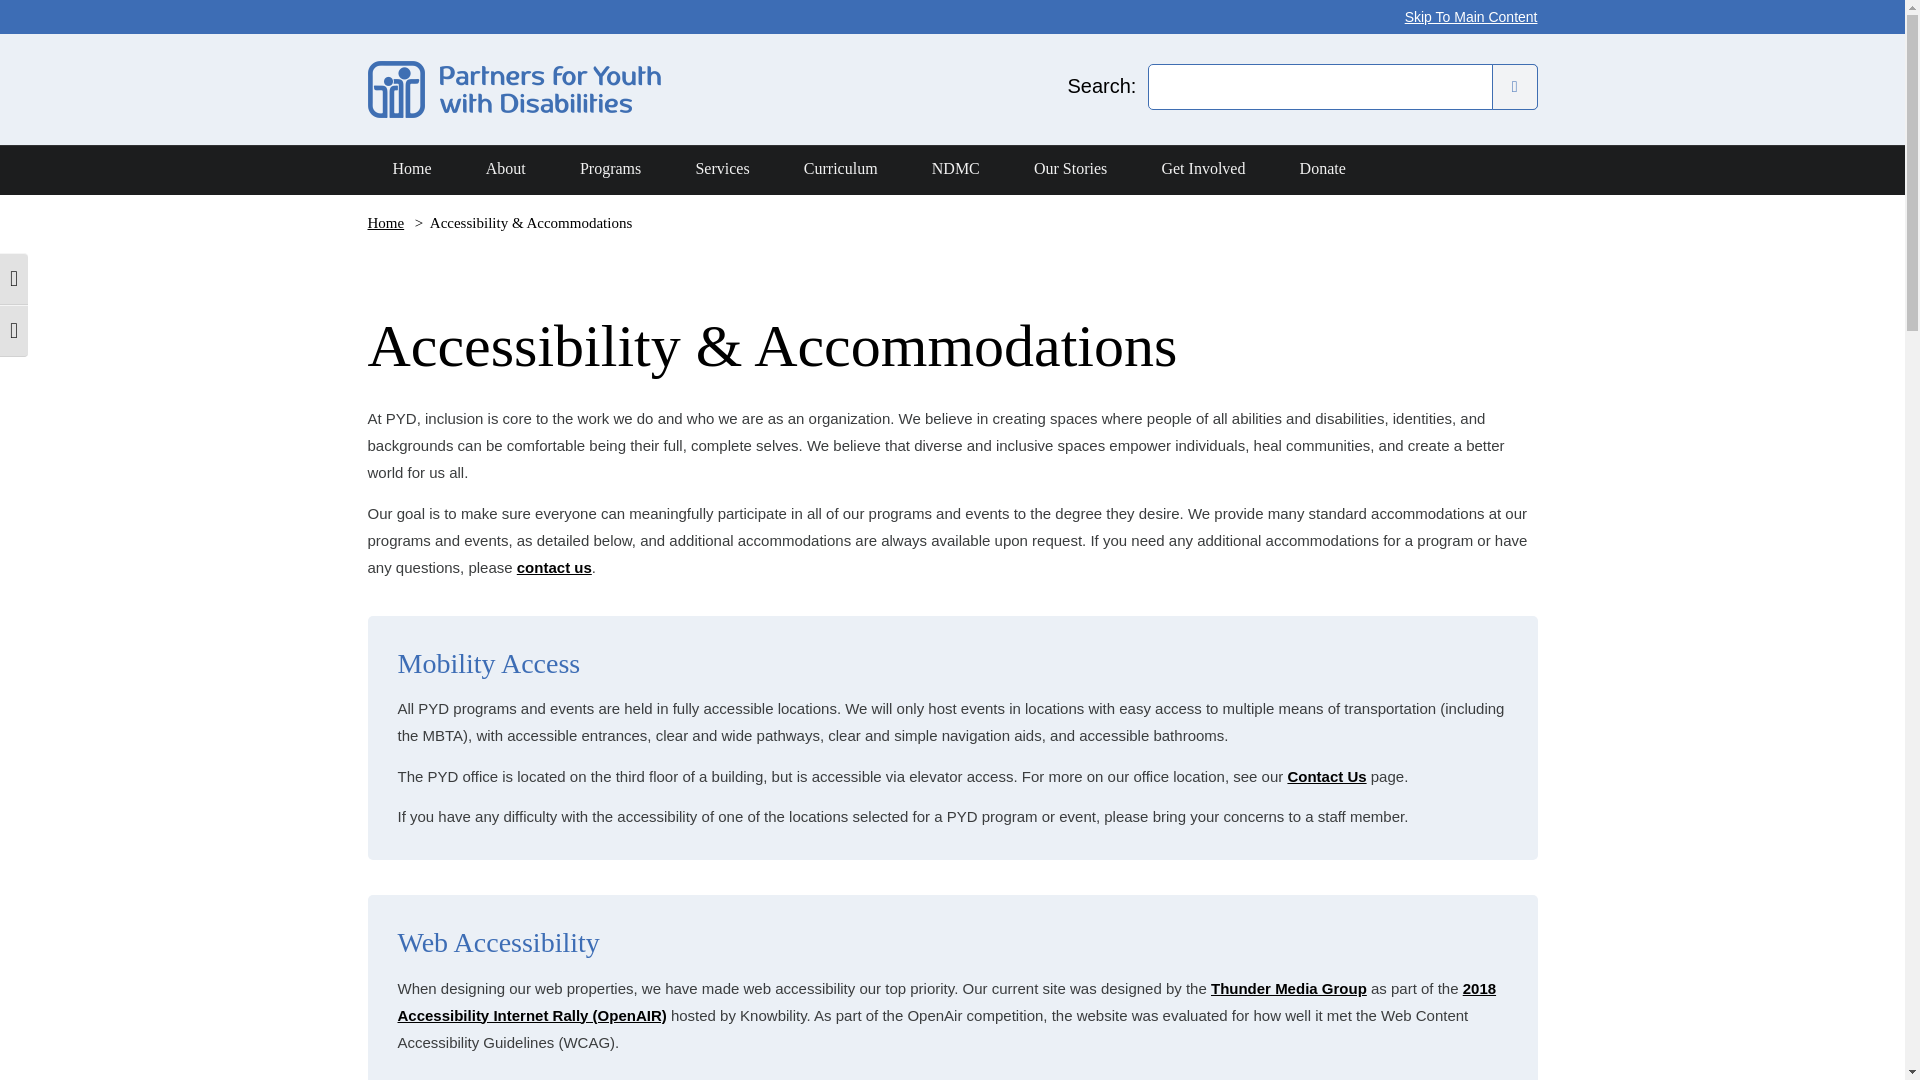  Describe the element at coordinates (1070, 170) in the screenshot. I see `Our Stories` at that location.